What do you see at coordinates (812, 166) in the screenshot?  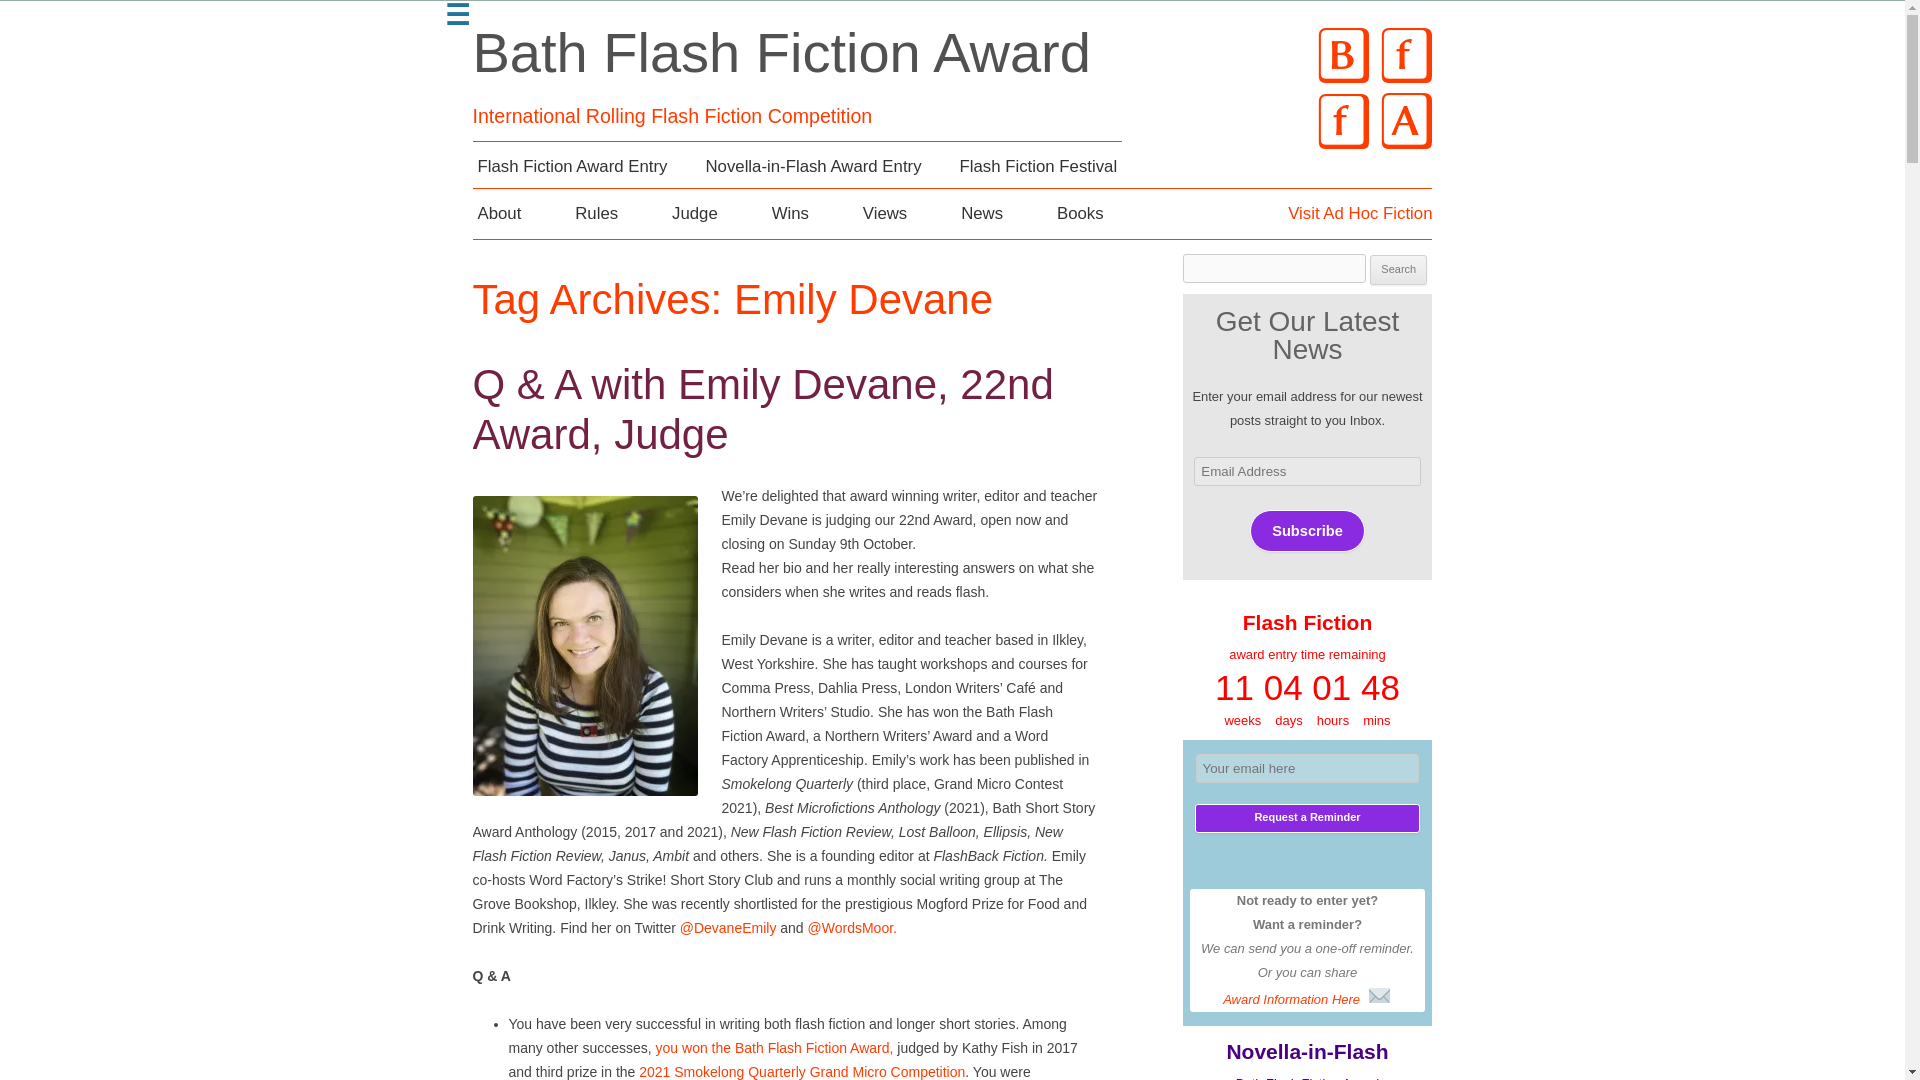 I see `Novella-in-Flash Award Entry` at bounding box center [812, 166].